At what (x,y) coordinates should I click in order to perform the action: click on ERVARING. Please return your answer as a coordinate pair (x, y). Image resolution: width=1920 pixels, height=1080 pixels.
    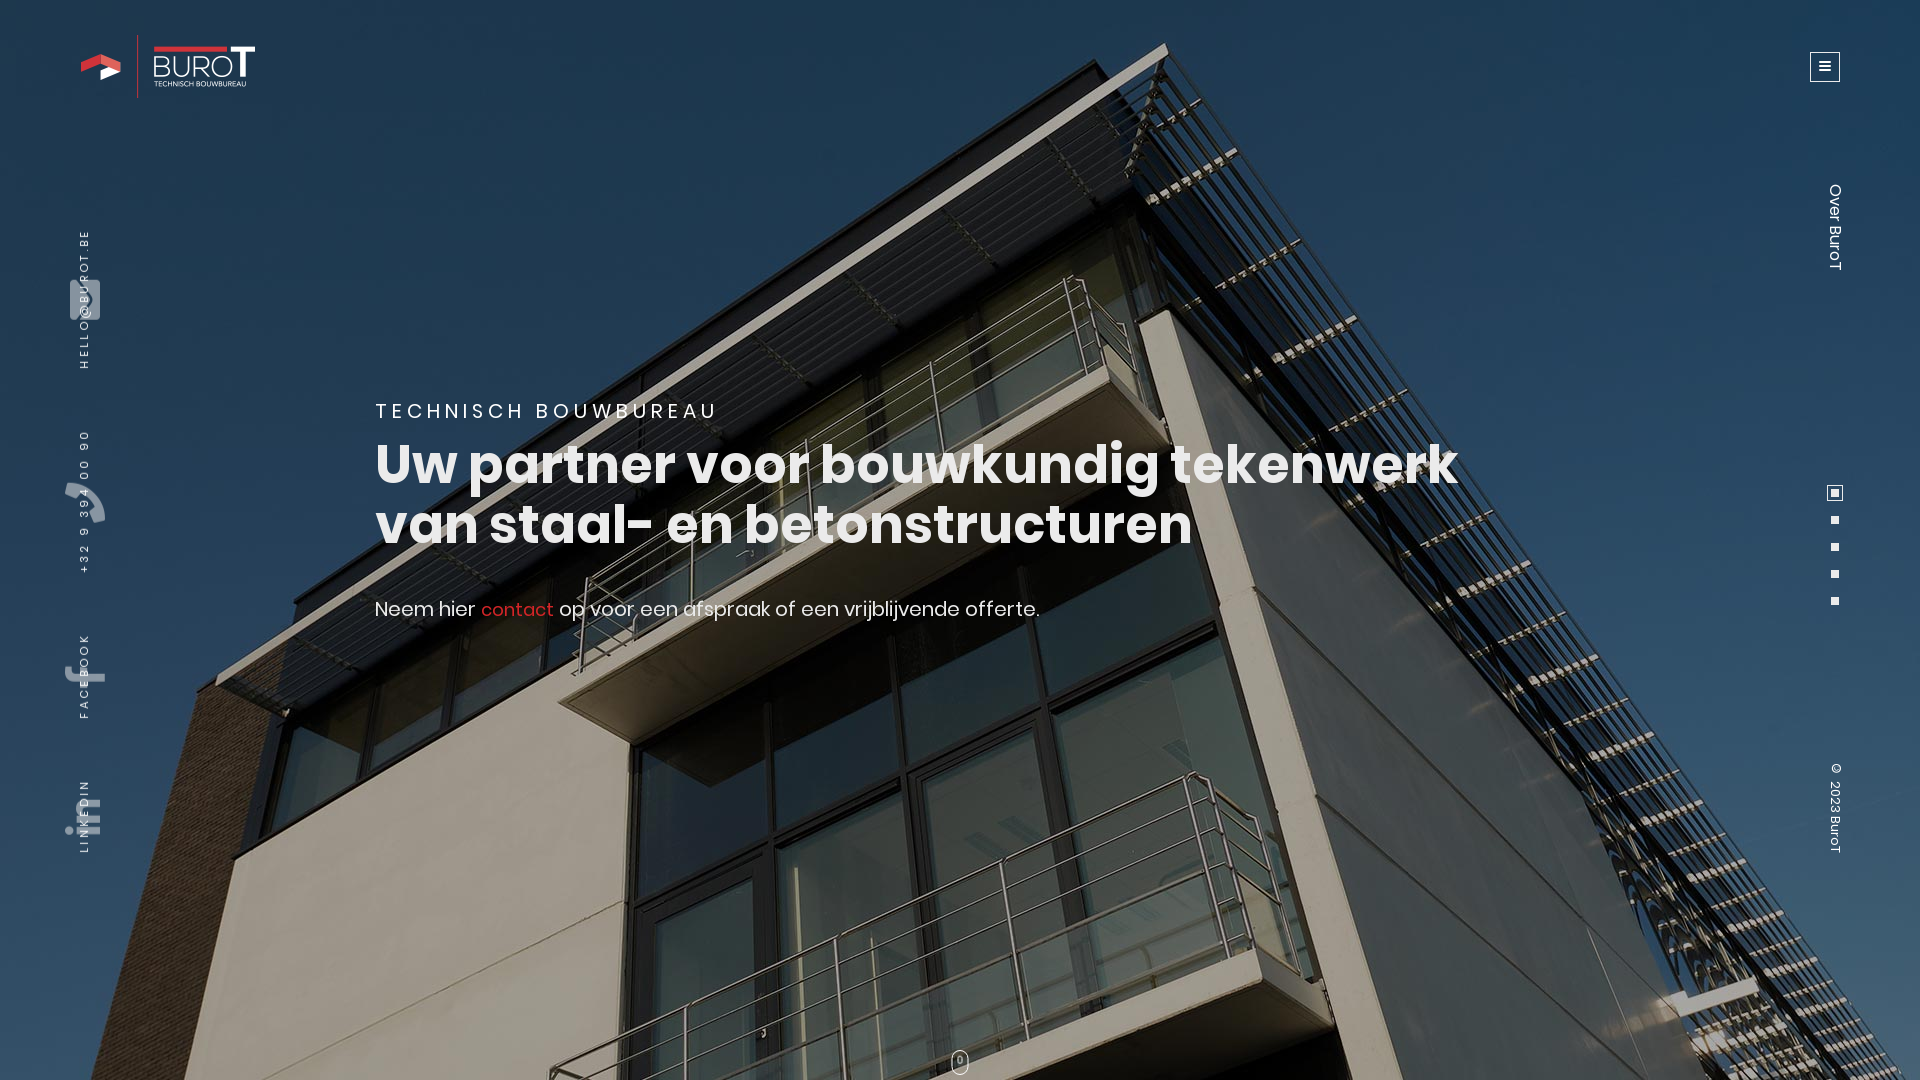
    Looking at the image, I should click on (497, 780).